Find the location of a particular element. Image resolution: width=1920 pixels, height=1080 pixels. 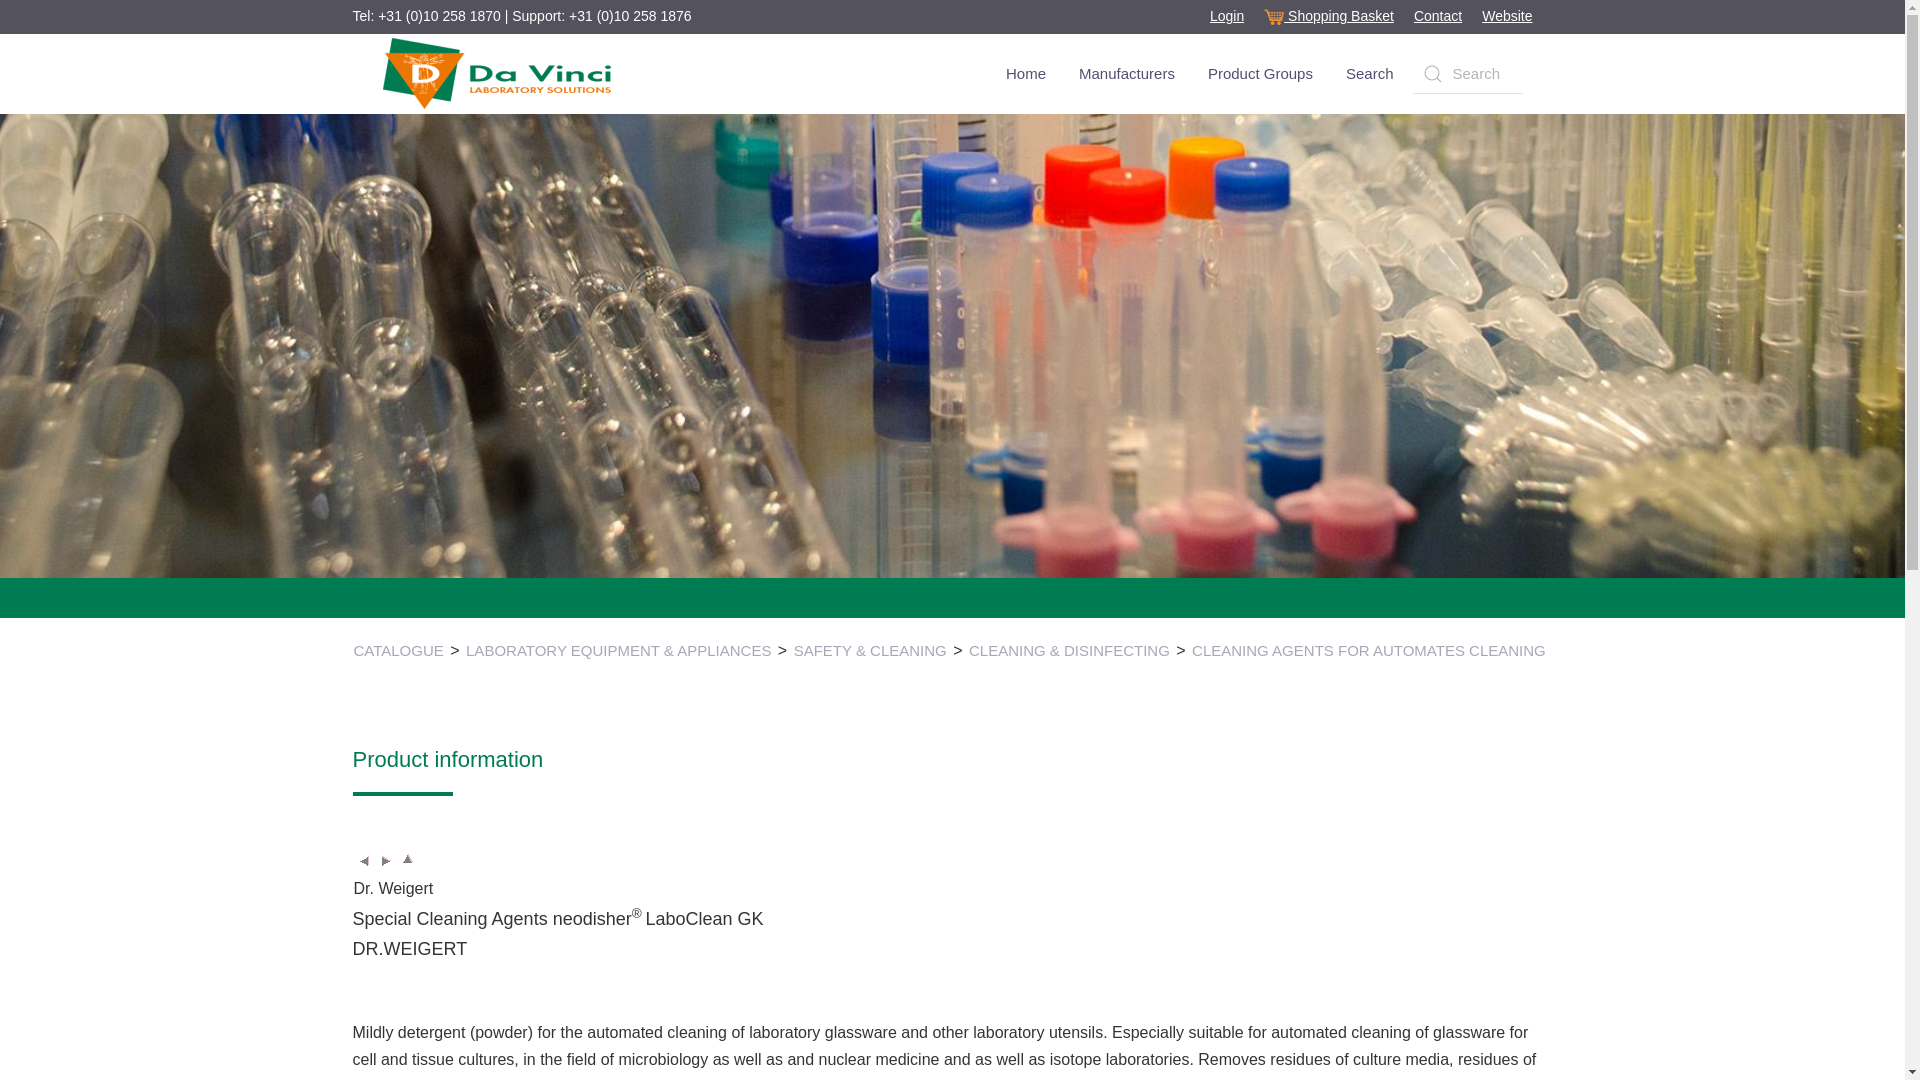

Hoofdkantoor is located at coordinates (1437, 15).